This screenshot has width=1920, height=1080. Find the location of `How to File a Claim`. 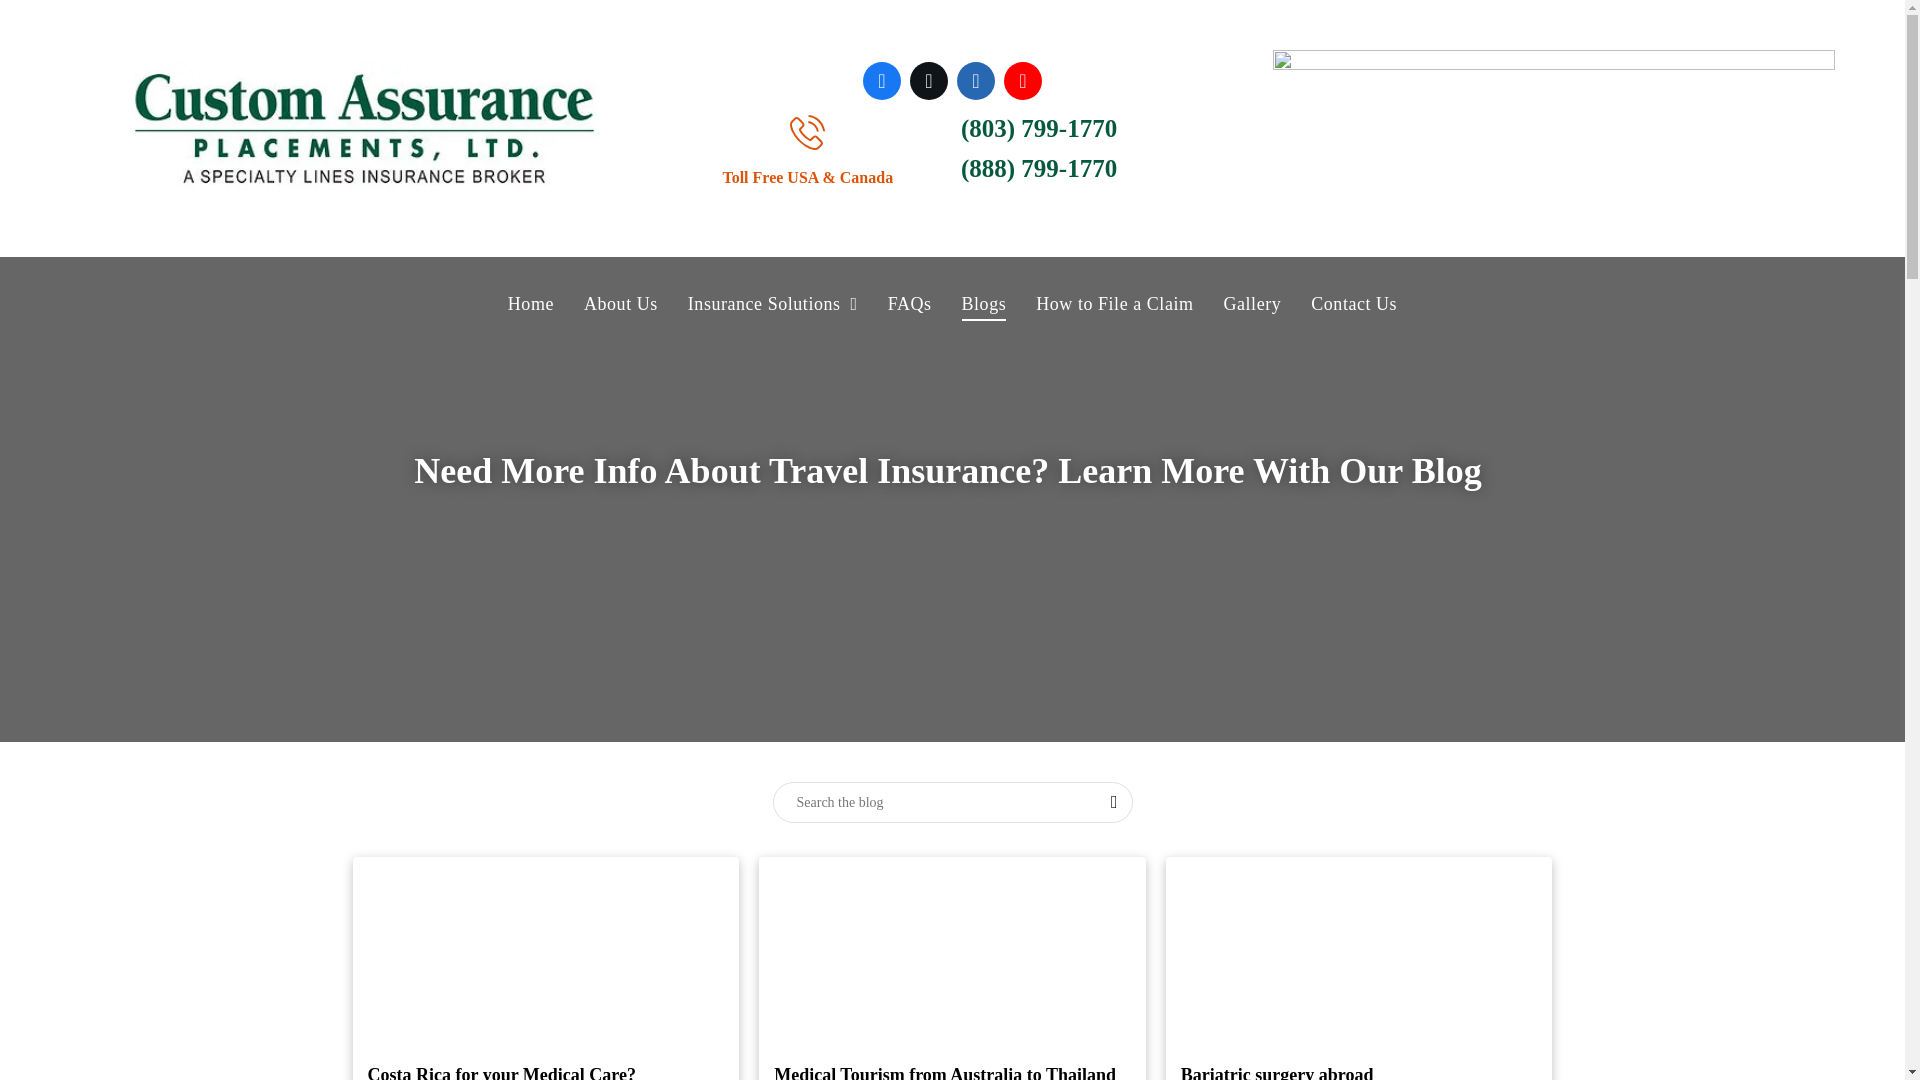

How to File a Claim is located at coordinates (1114, 304).